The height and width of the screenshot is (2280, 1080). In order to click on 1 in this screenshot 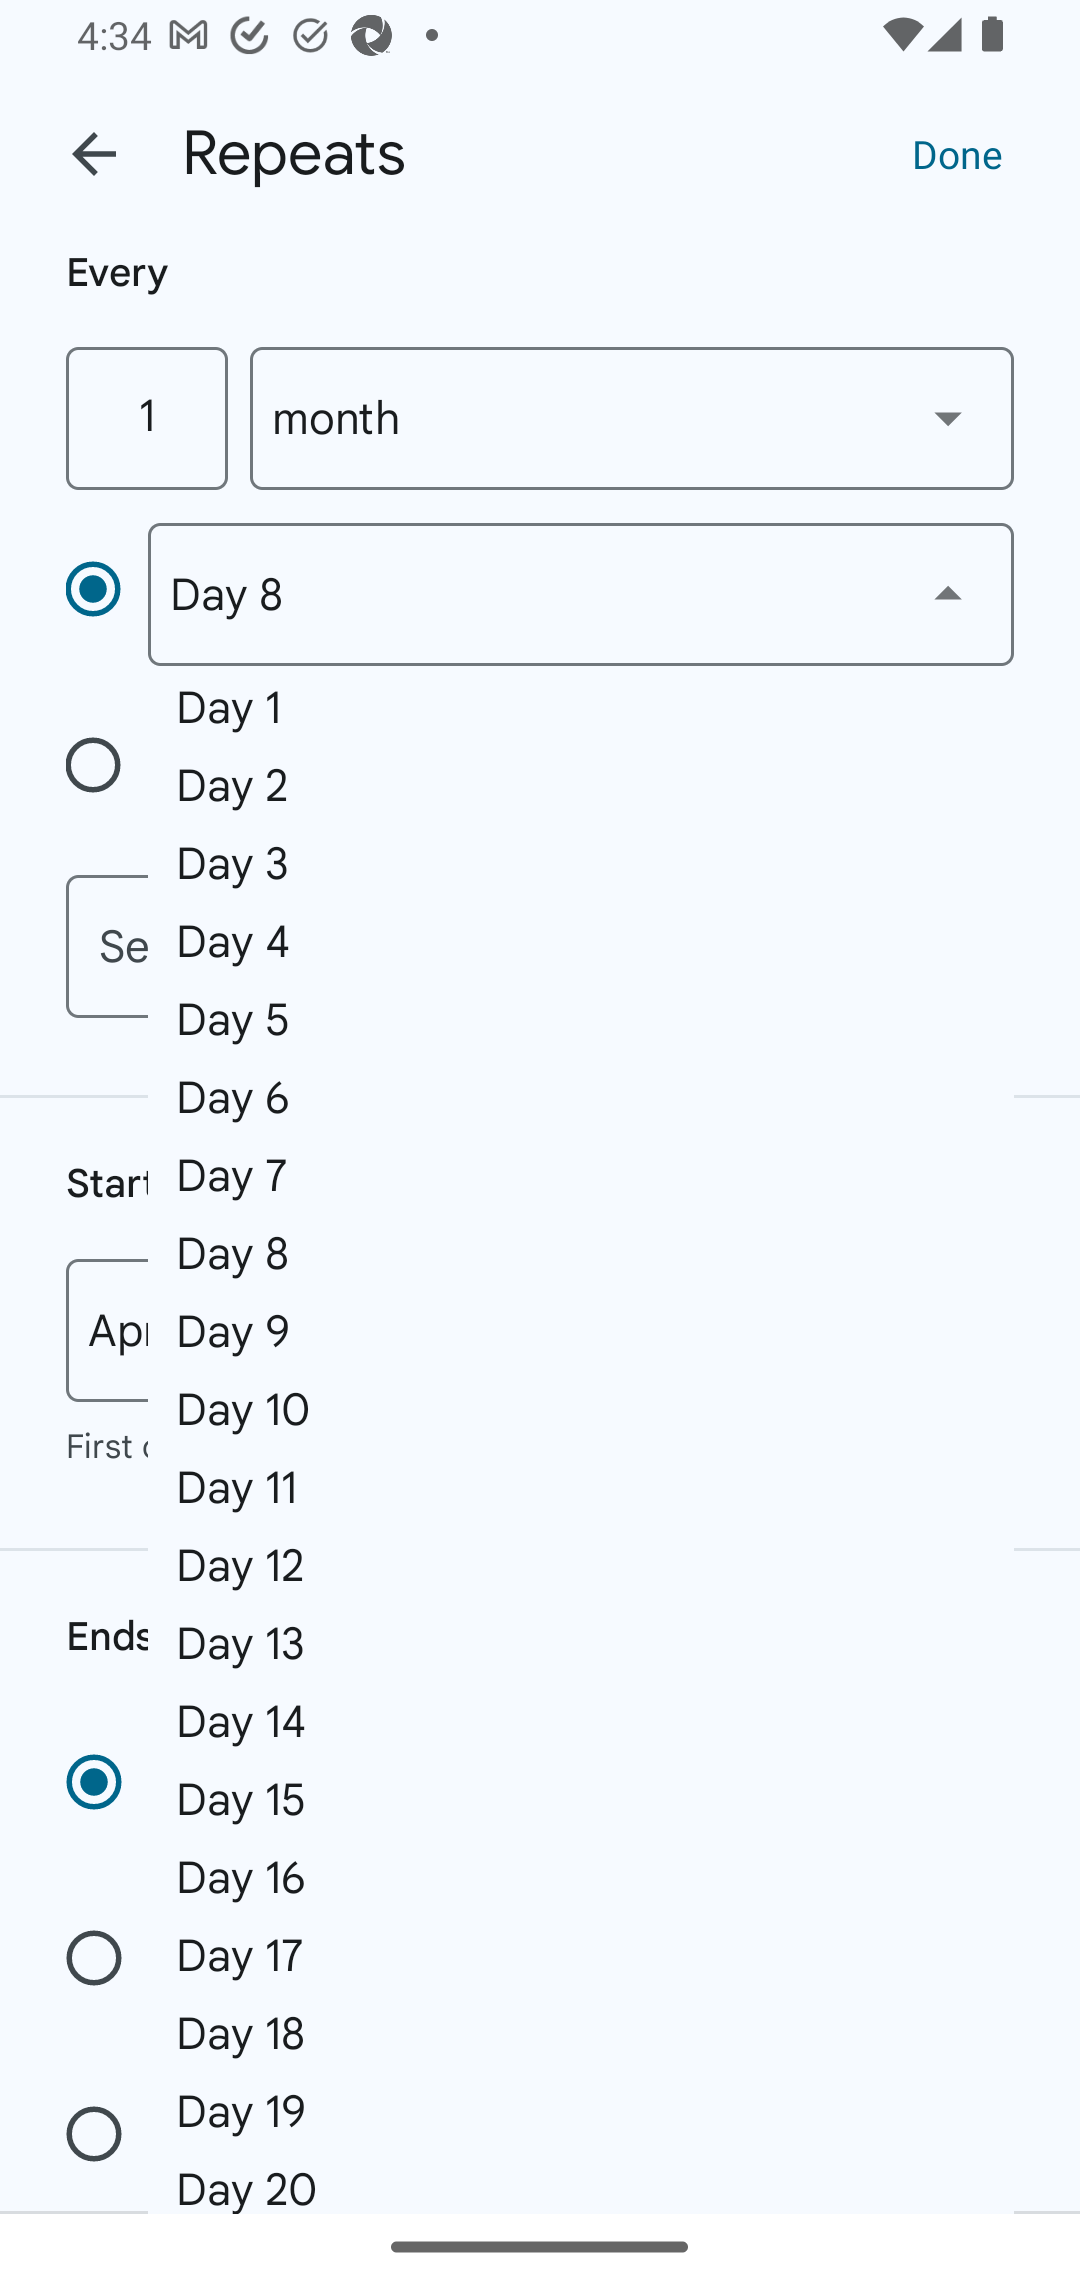, I will do `click(146, 418)`.